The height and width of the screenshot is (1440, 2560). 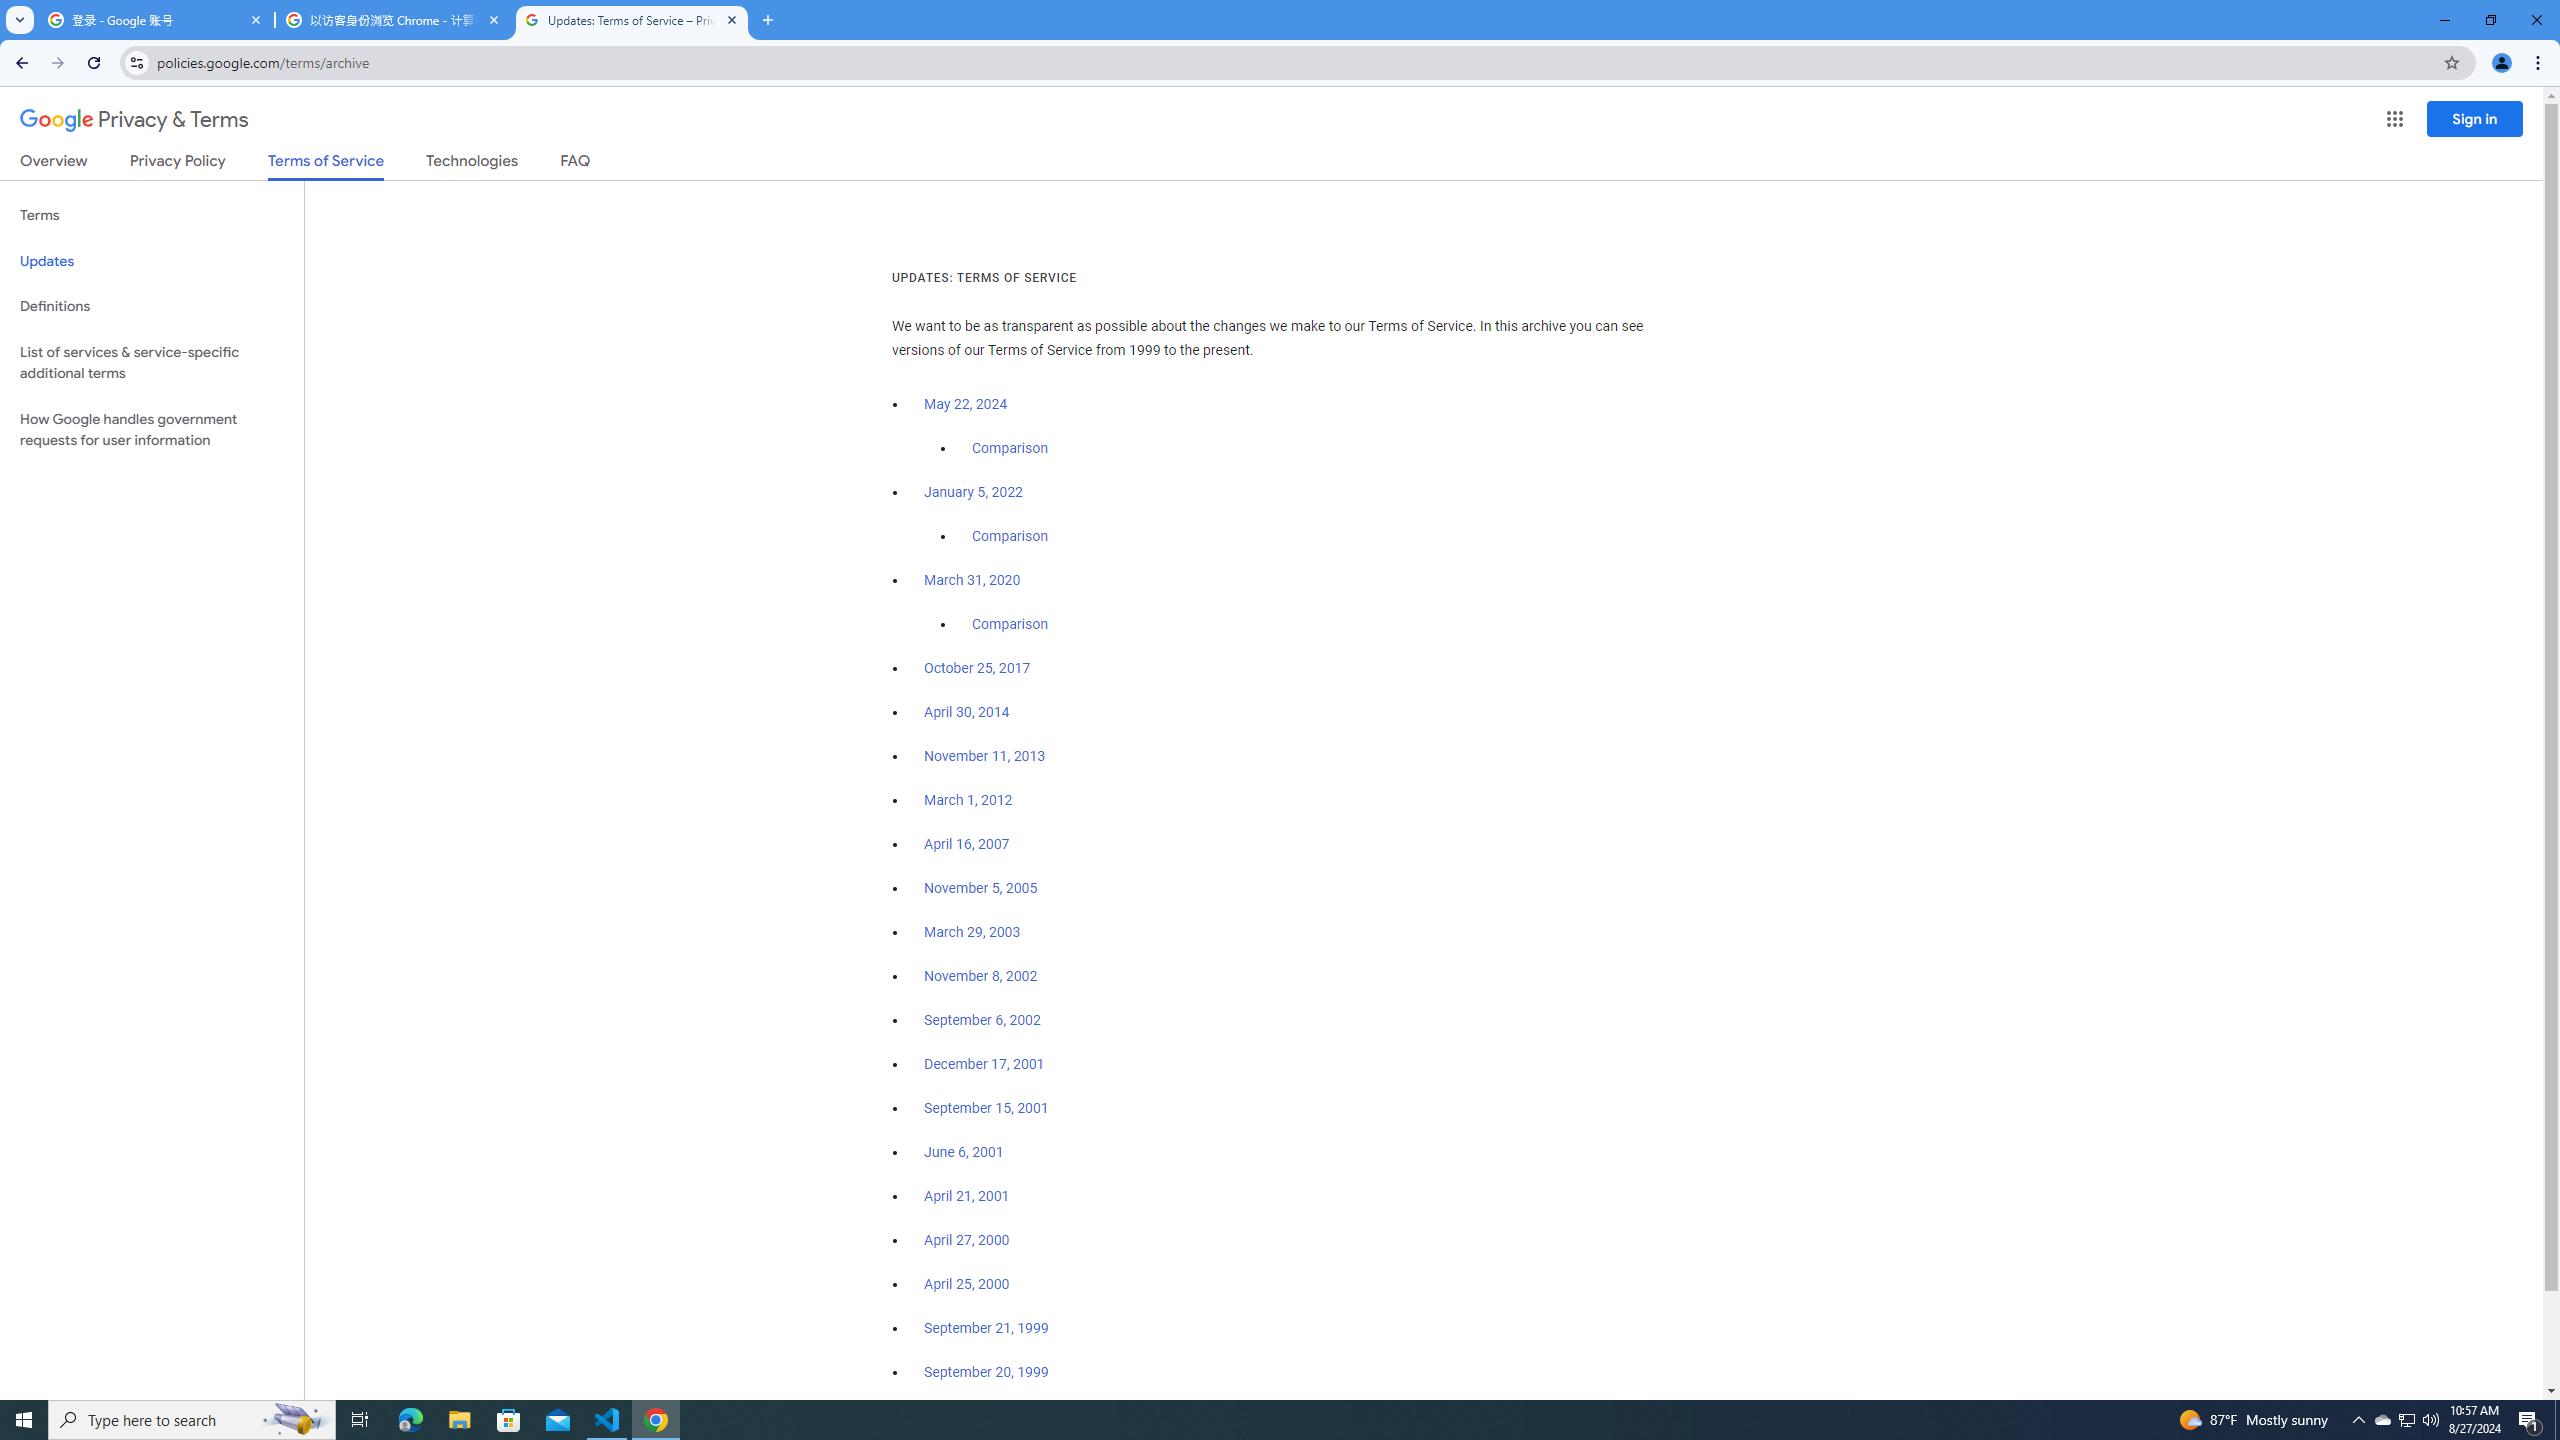 I want to click on March 29, 2003, so click(x=972, y=932).